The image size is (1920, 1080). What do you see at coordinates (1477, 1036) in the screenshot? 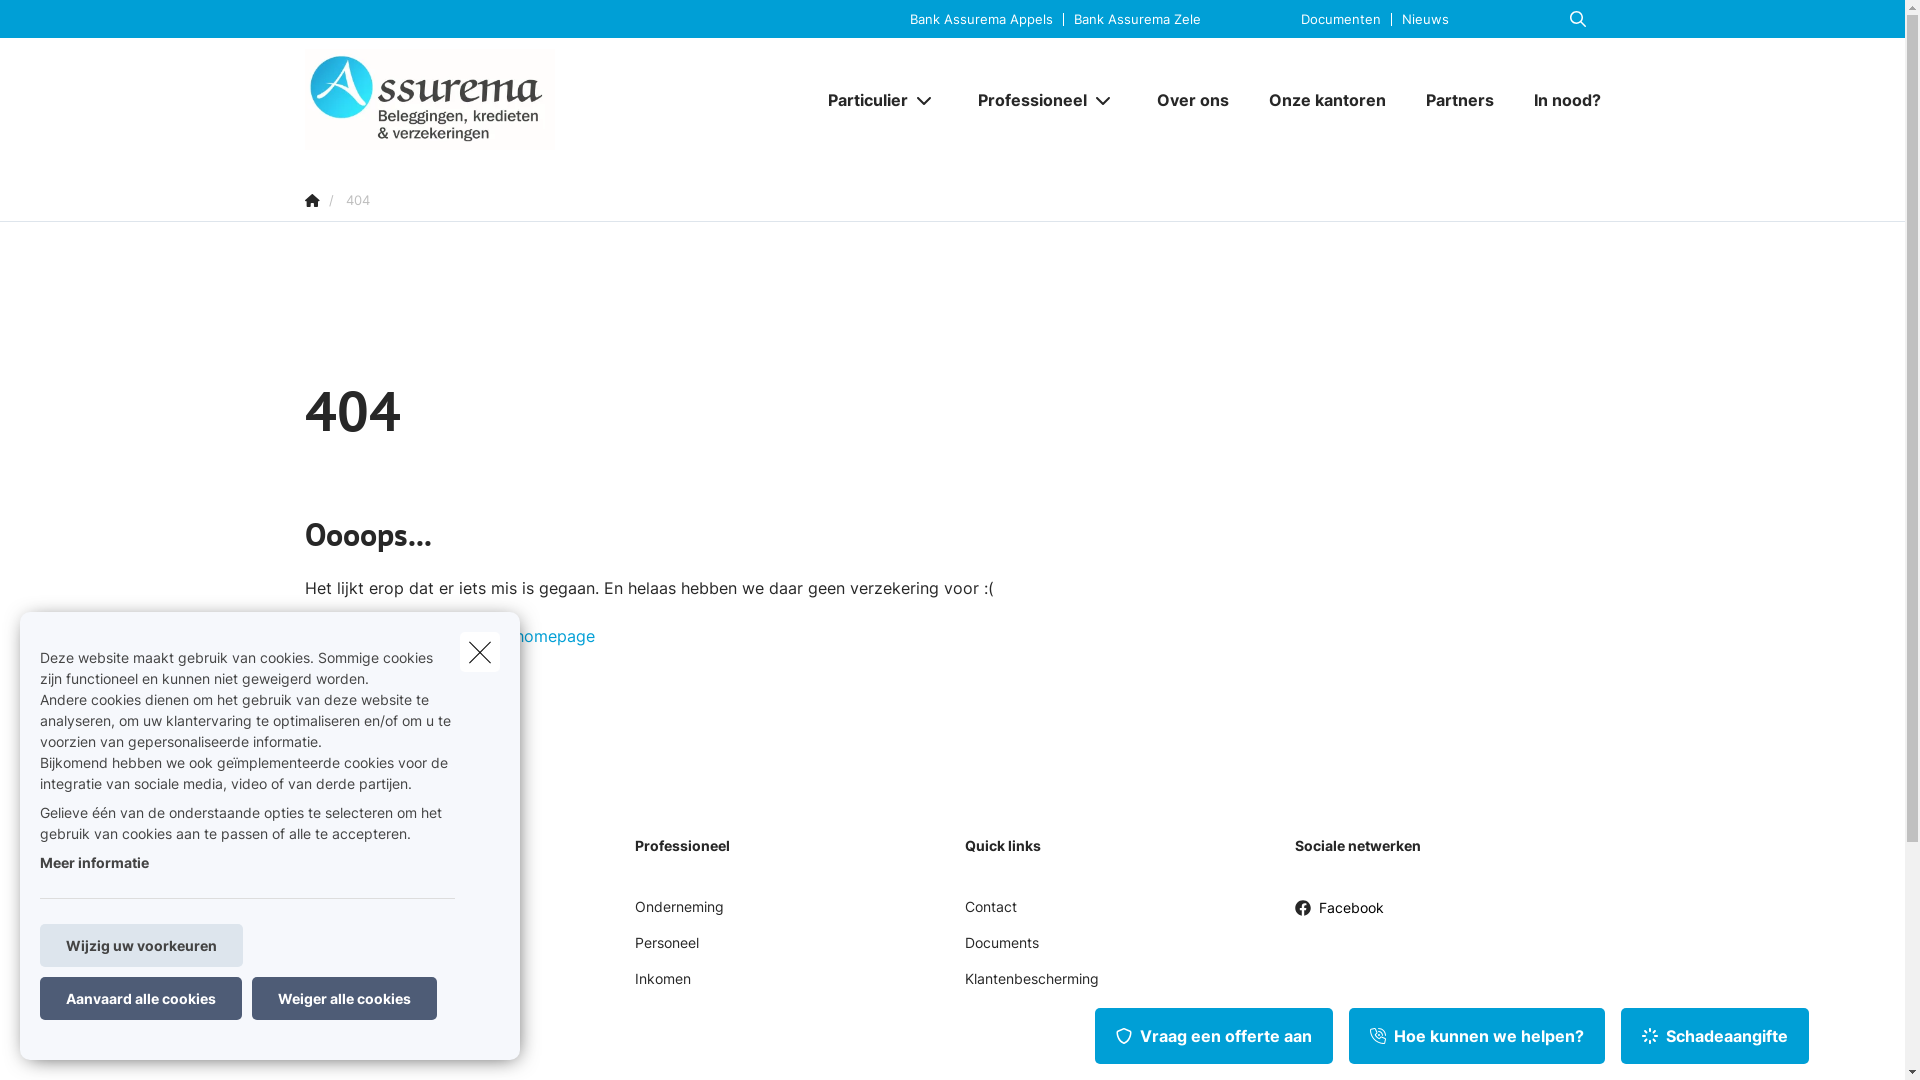
I see `Hoe kunnen we helpen?` at bounding box center [1477, 1036].